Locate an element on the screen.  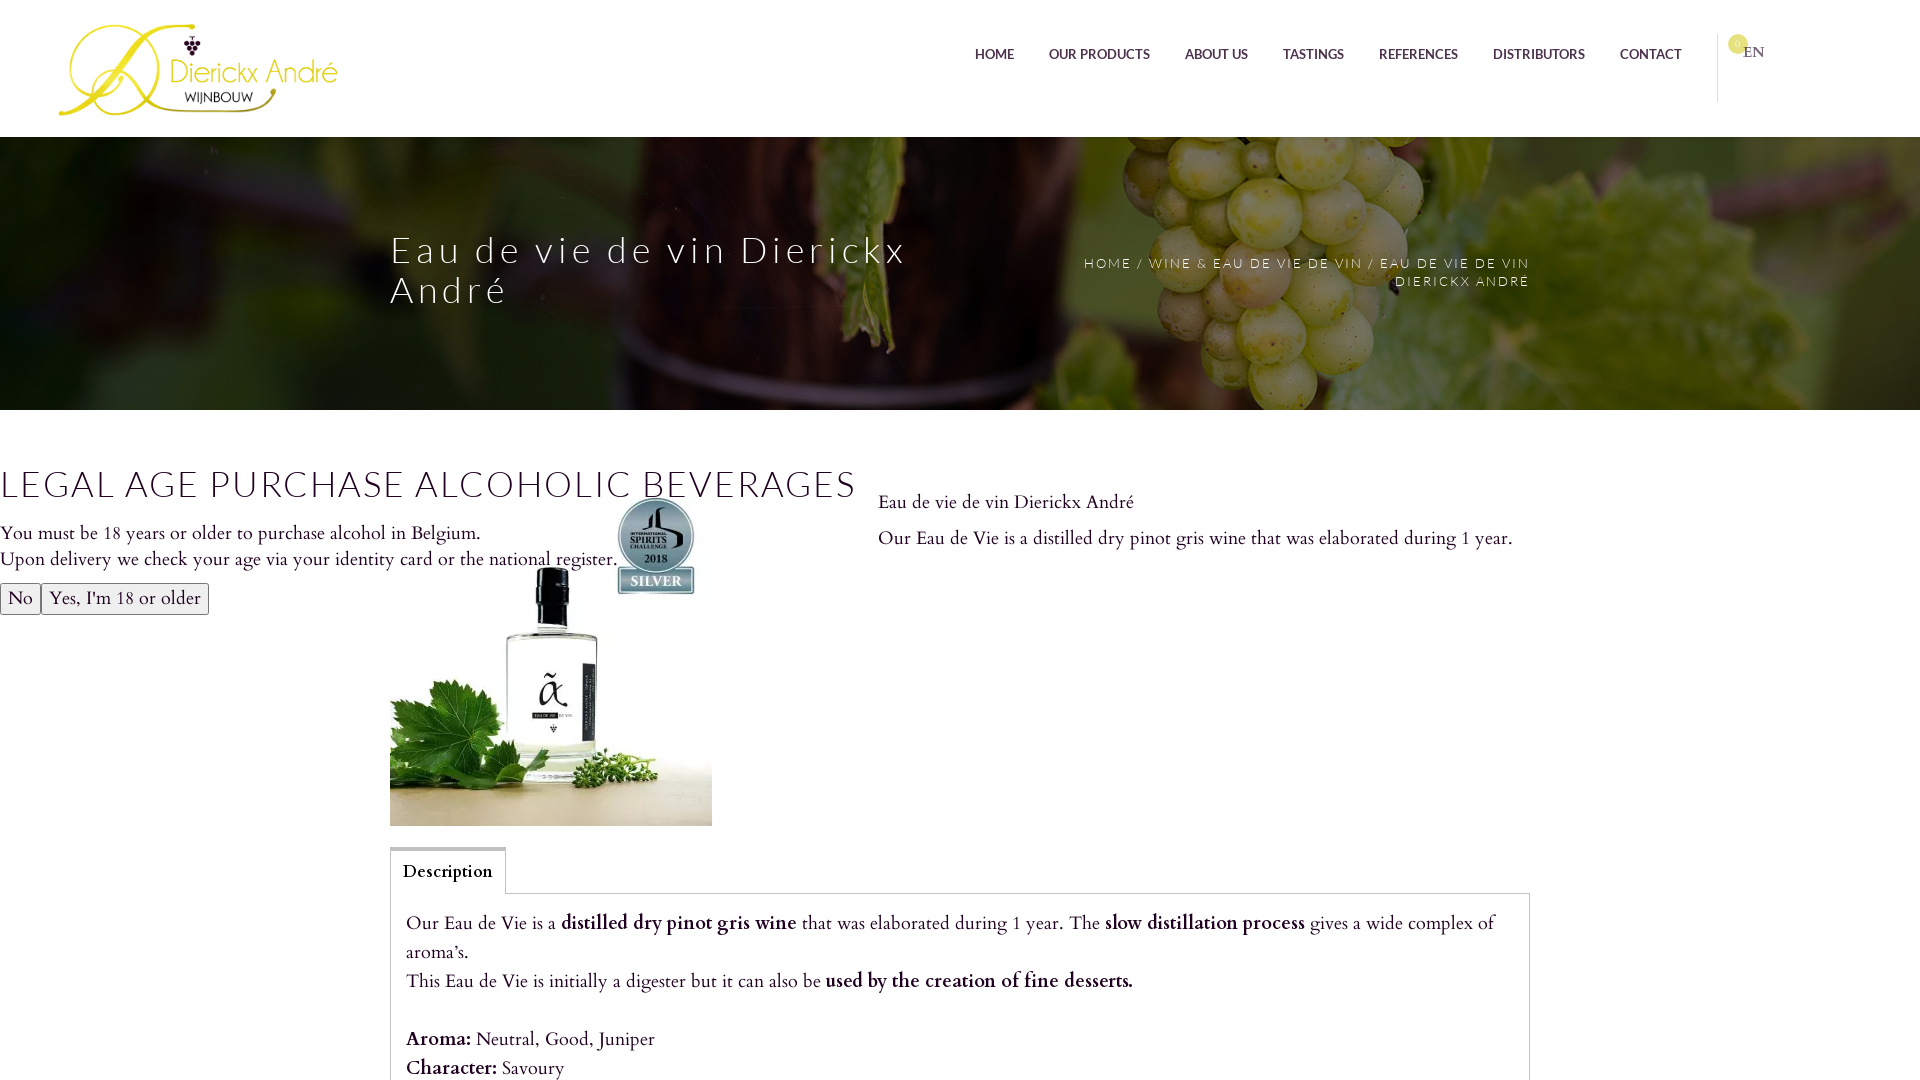
CONTACT is located at coordinates (1651, 54).